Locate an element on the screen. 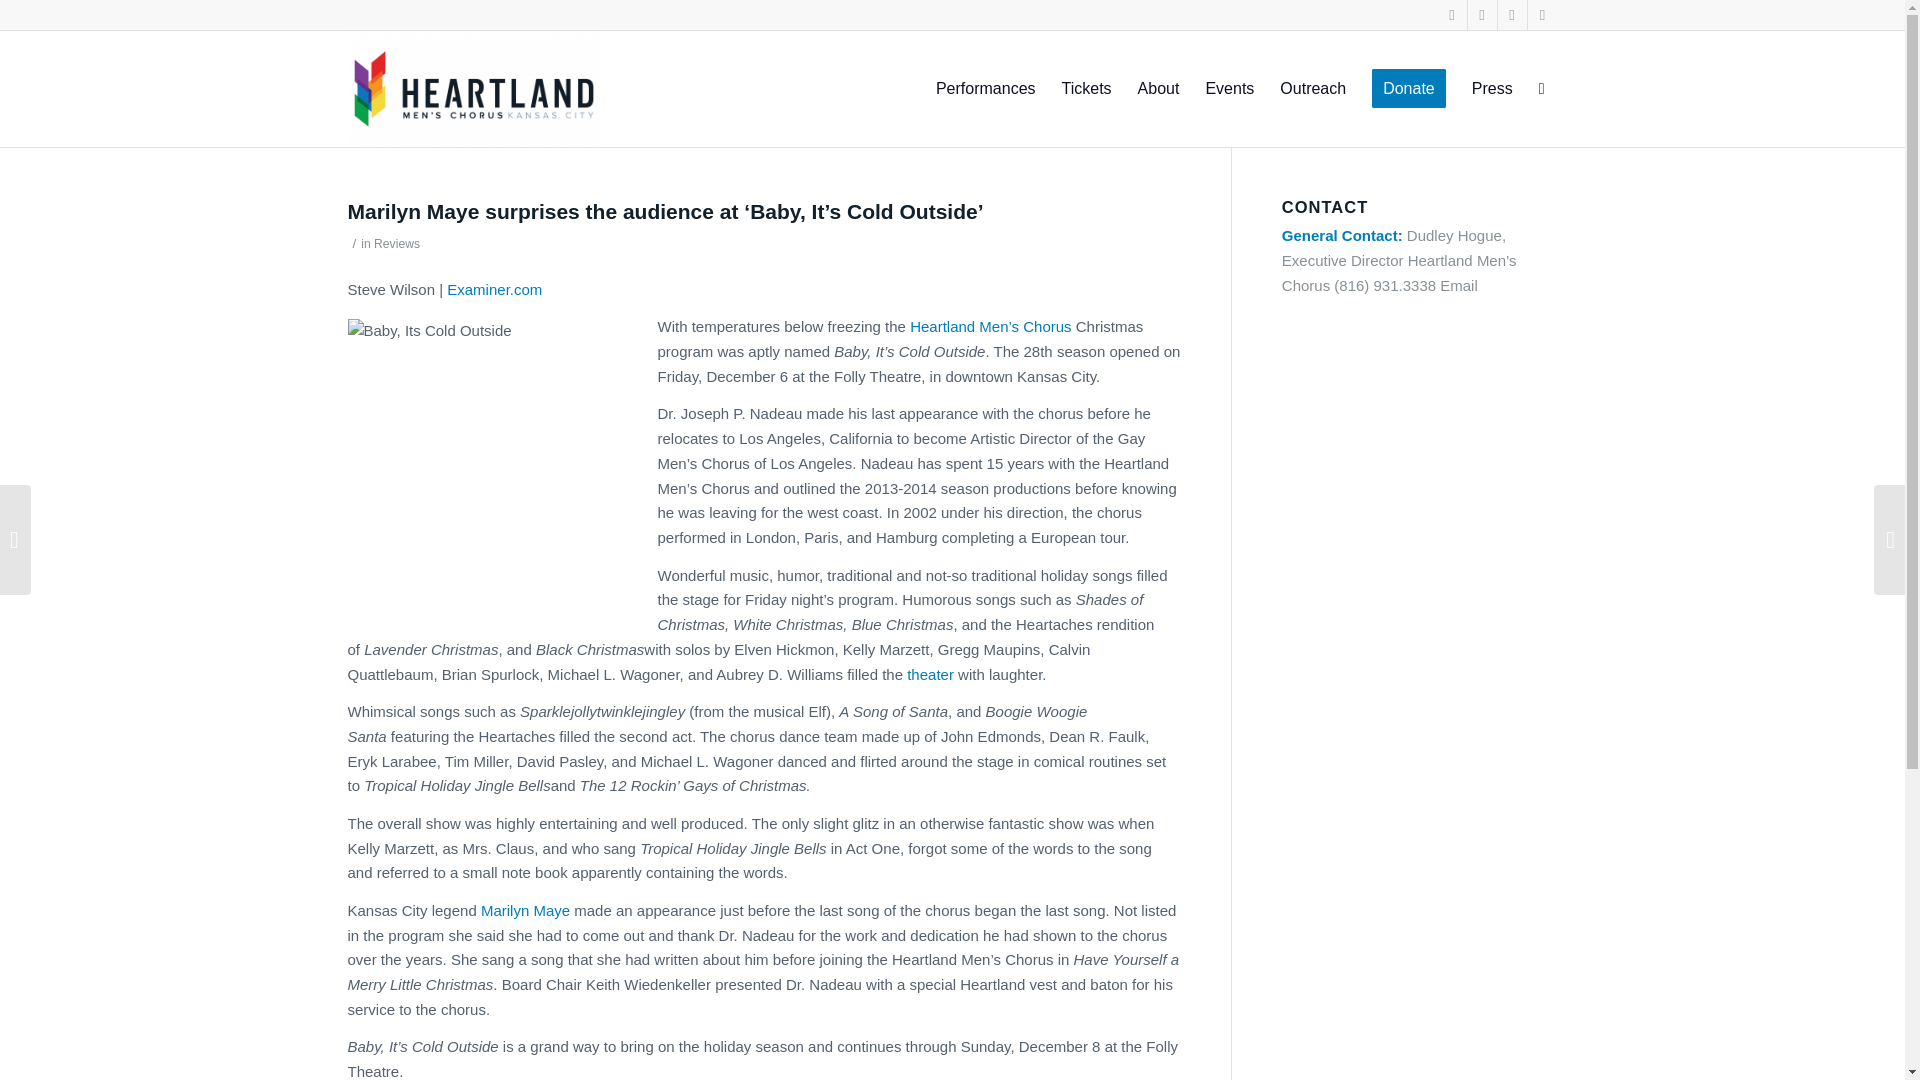  Tickets is located at coordinates (1086, 88).